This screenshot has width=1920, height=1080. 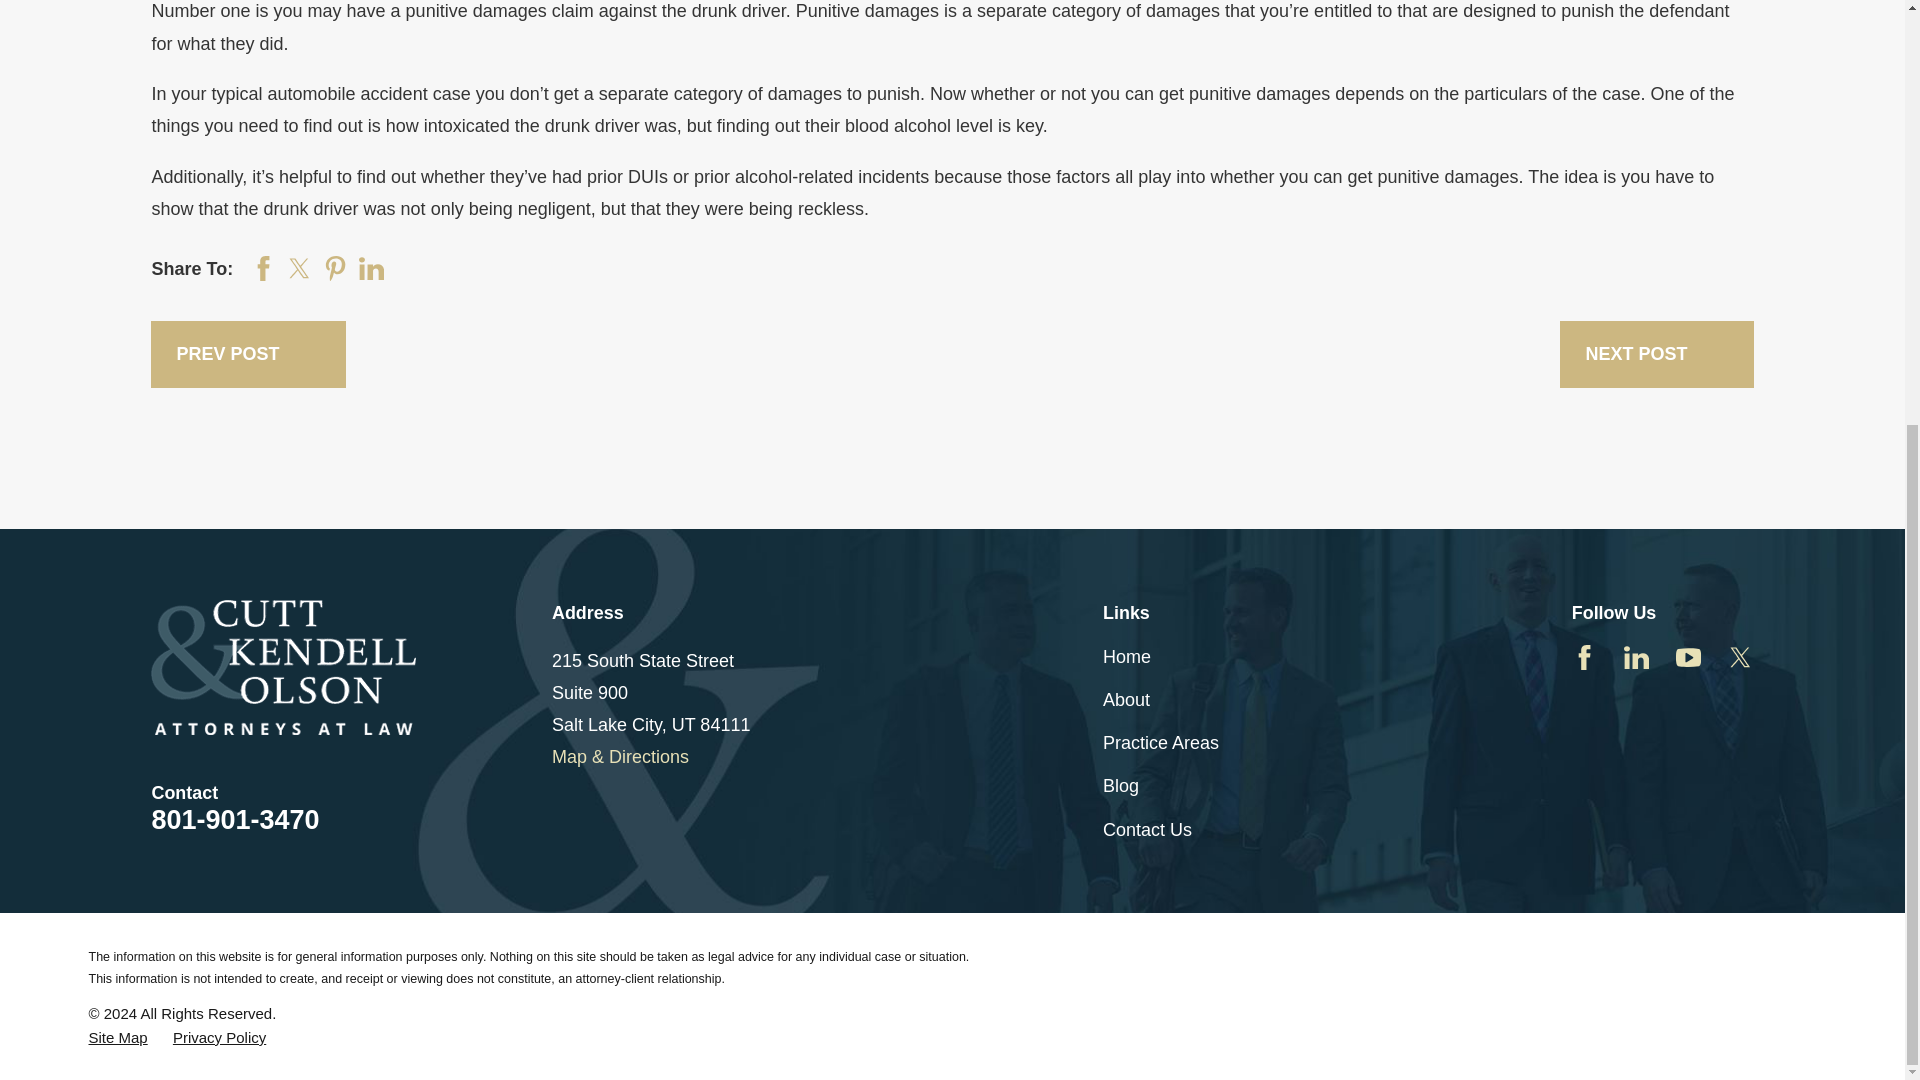 I want to click on Home, so click(x=352, y=668).